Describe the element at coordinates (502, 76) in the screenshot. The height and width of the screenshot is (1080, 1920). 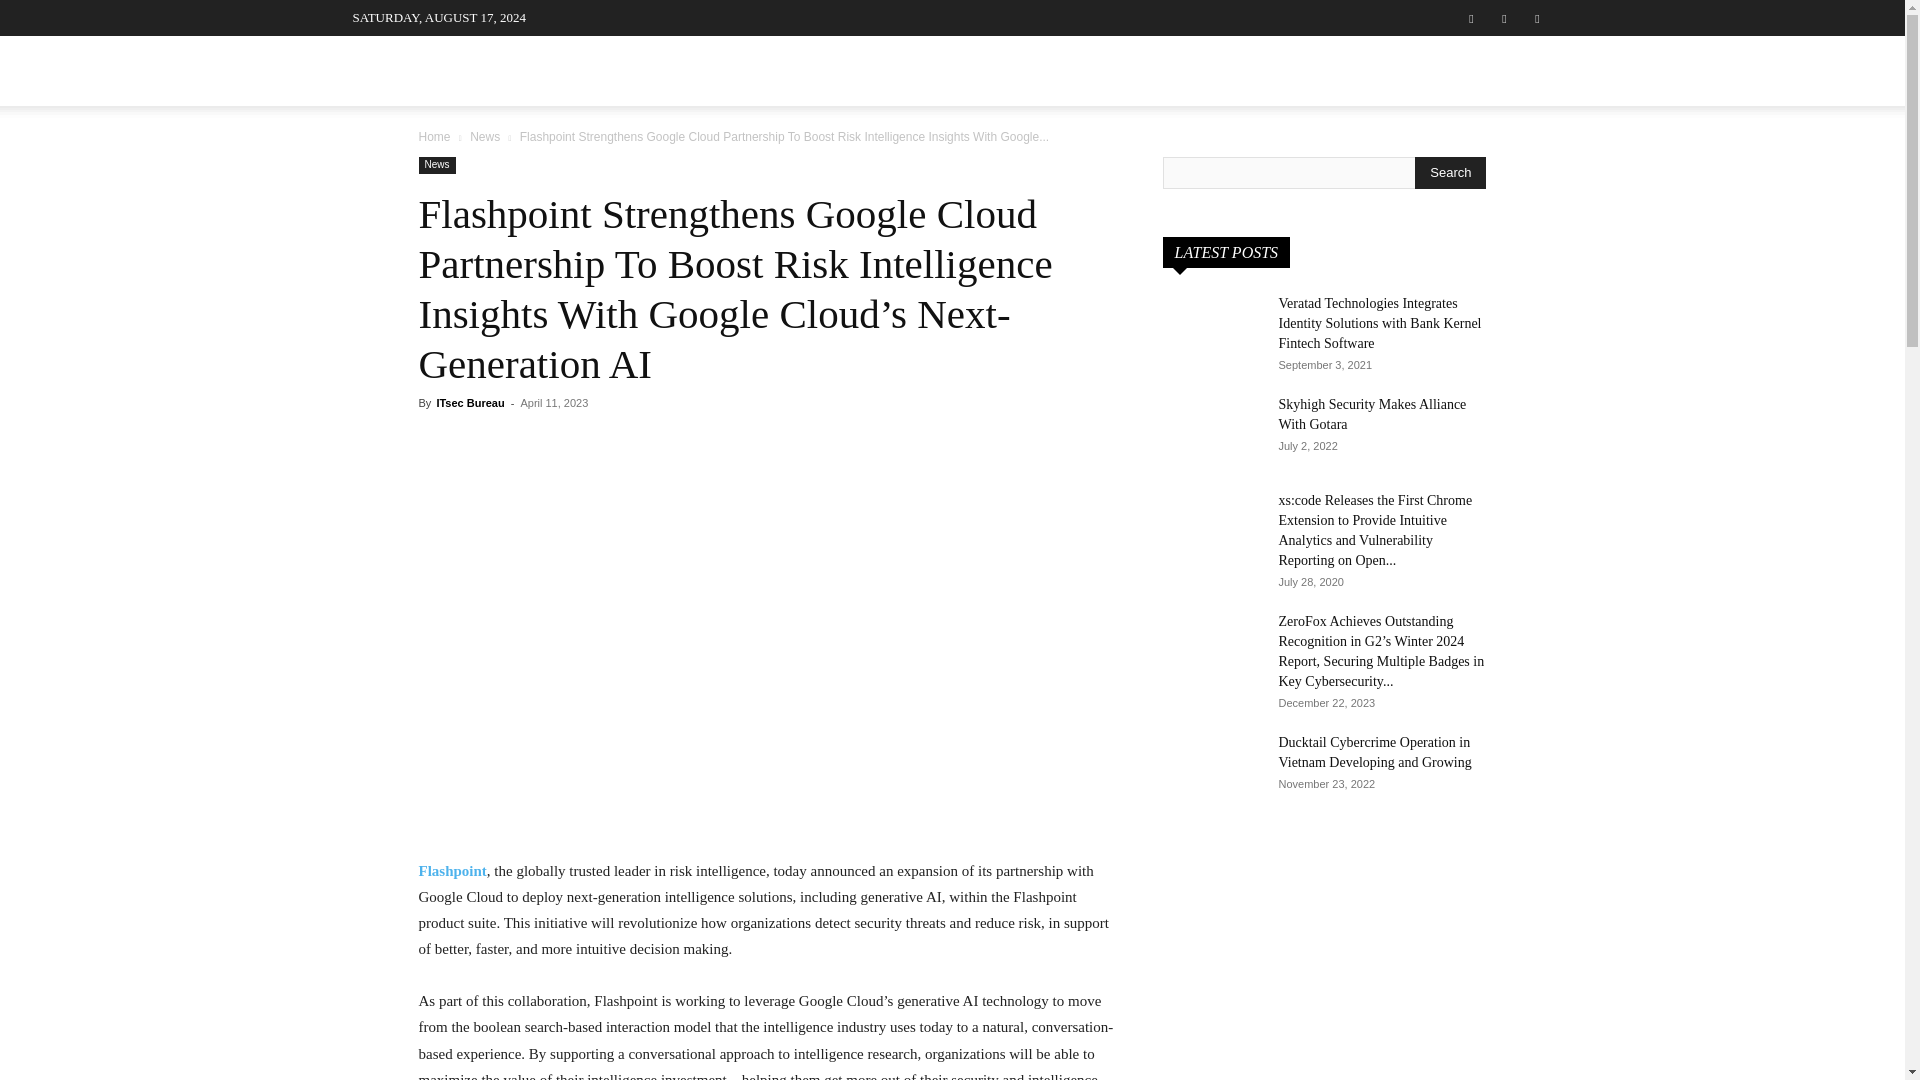
I see `ITSecurityWire` at that location.